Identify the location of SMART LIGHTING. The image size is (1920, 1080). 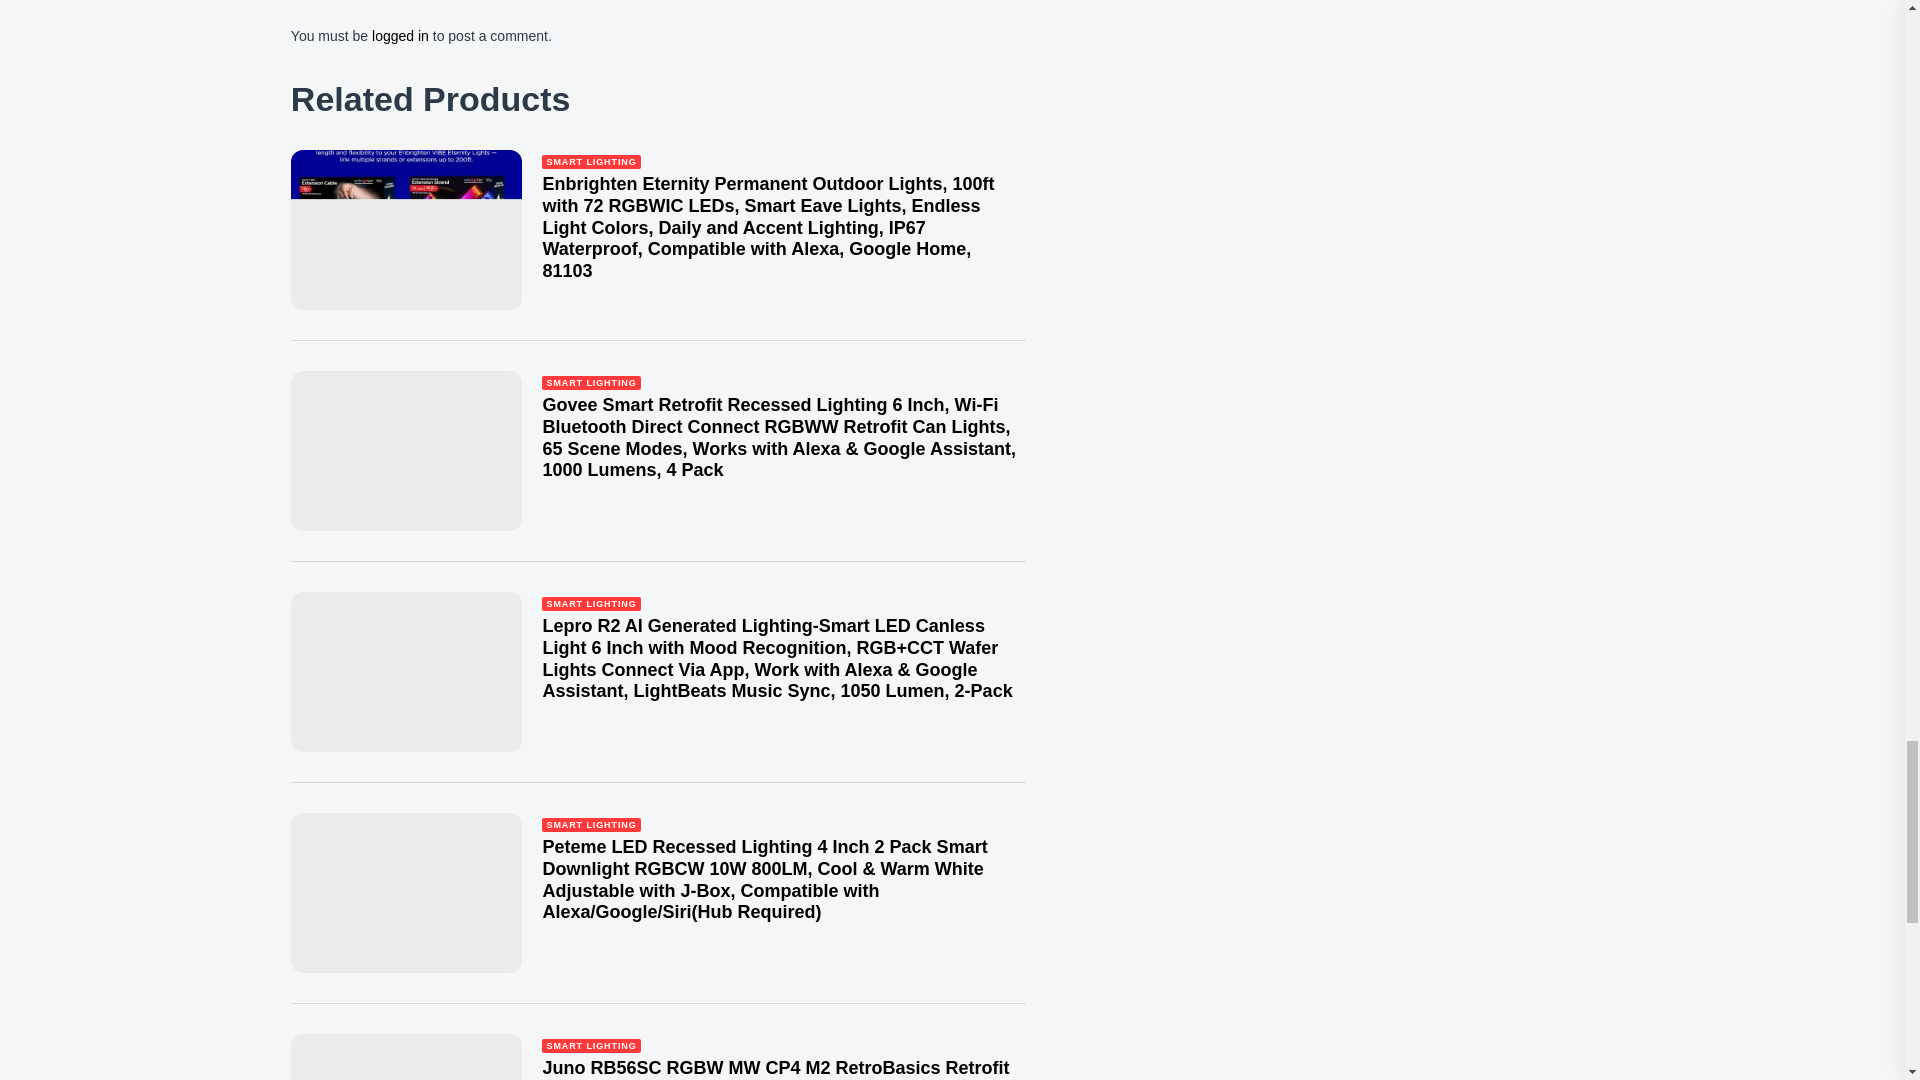
(590, 604).